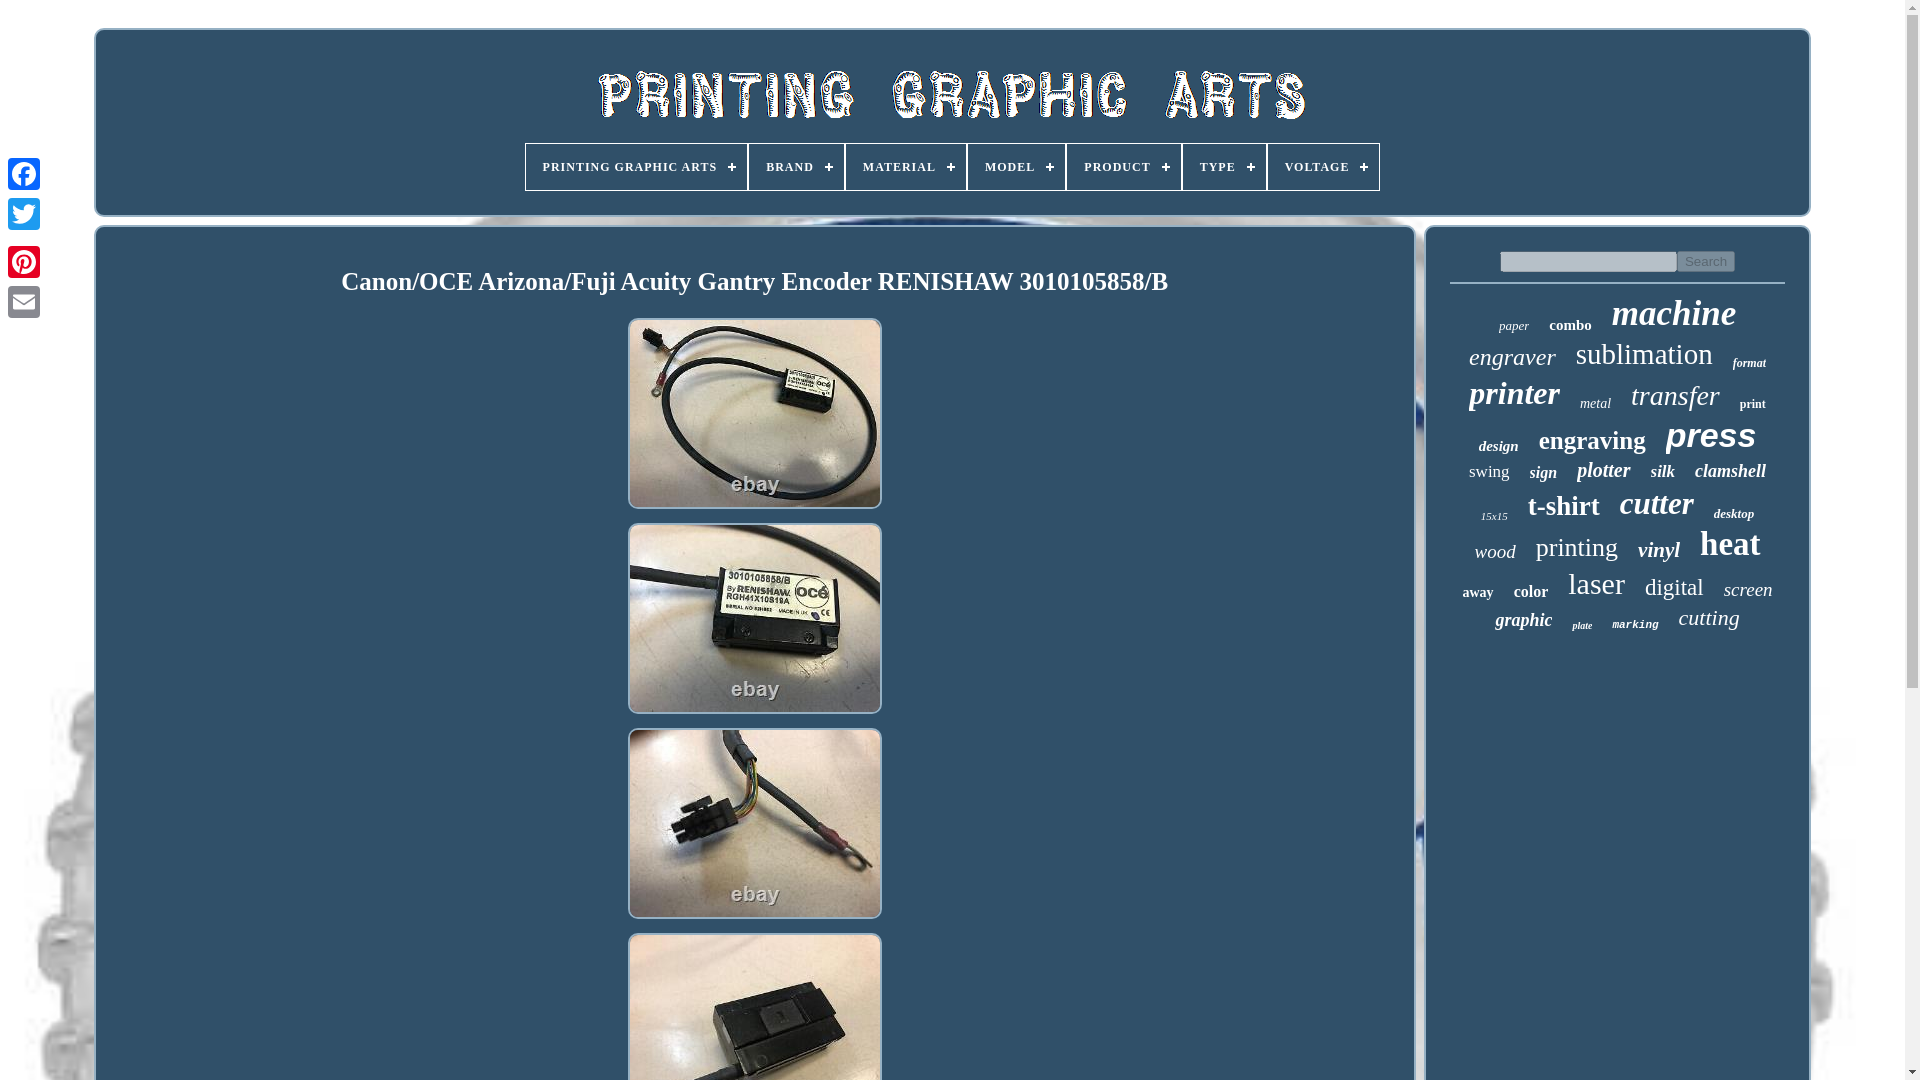 The height and width of the screenshot is (1080, 1920). Describe the element at coordinates (796, 166) in the screenshot. I see `BRAND` at that location.